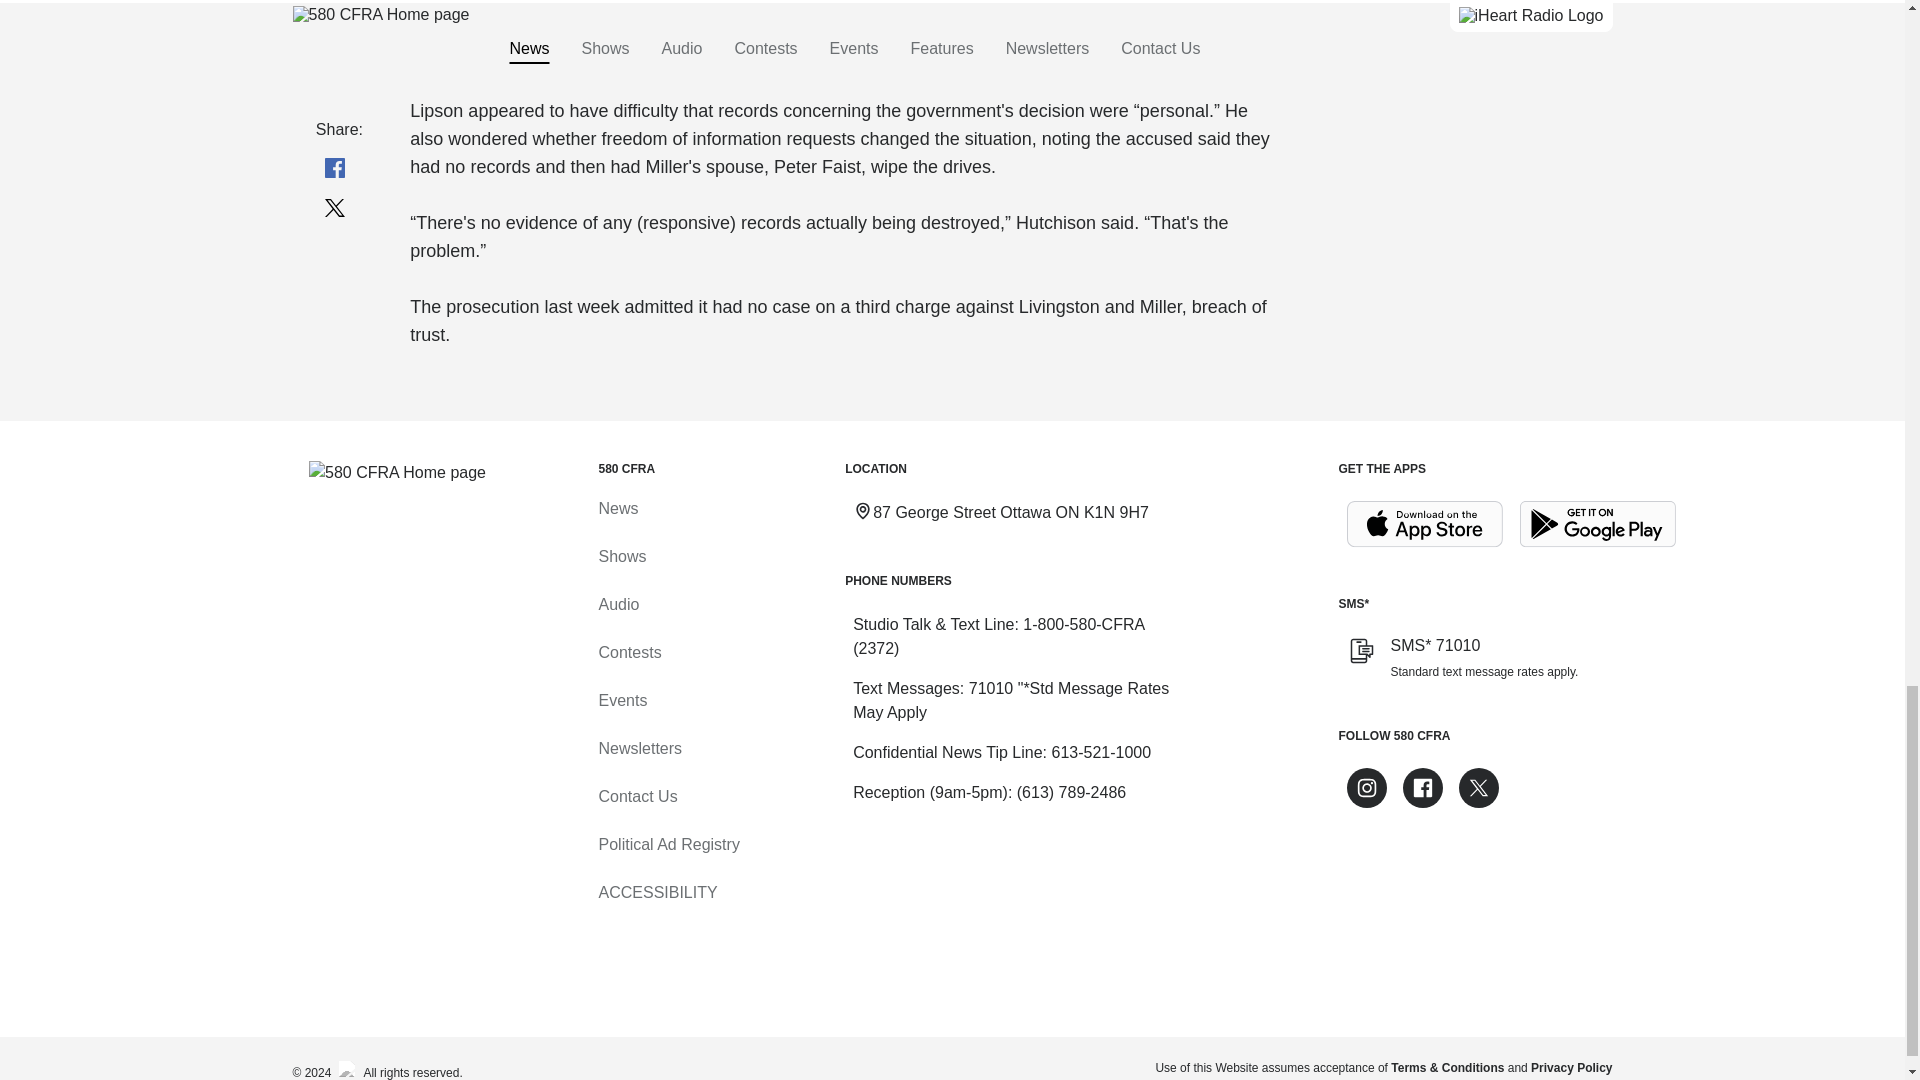  I want to click on Shows, so click(621, 556).